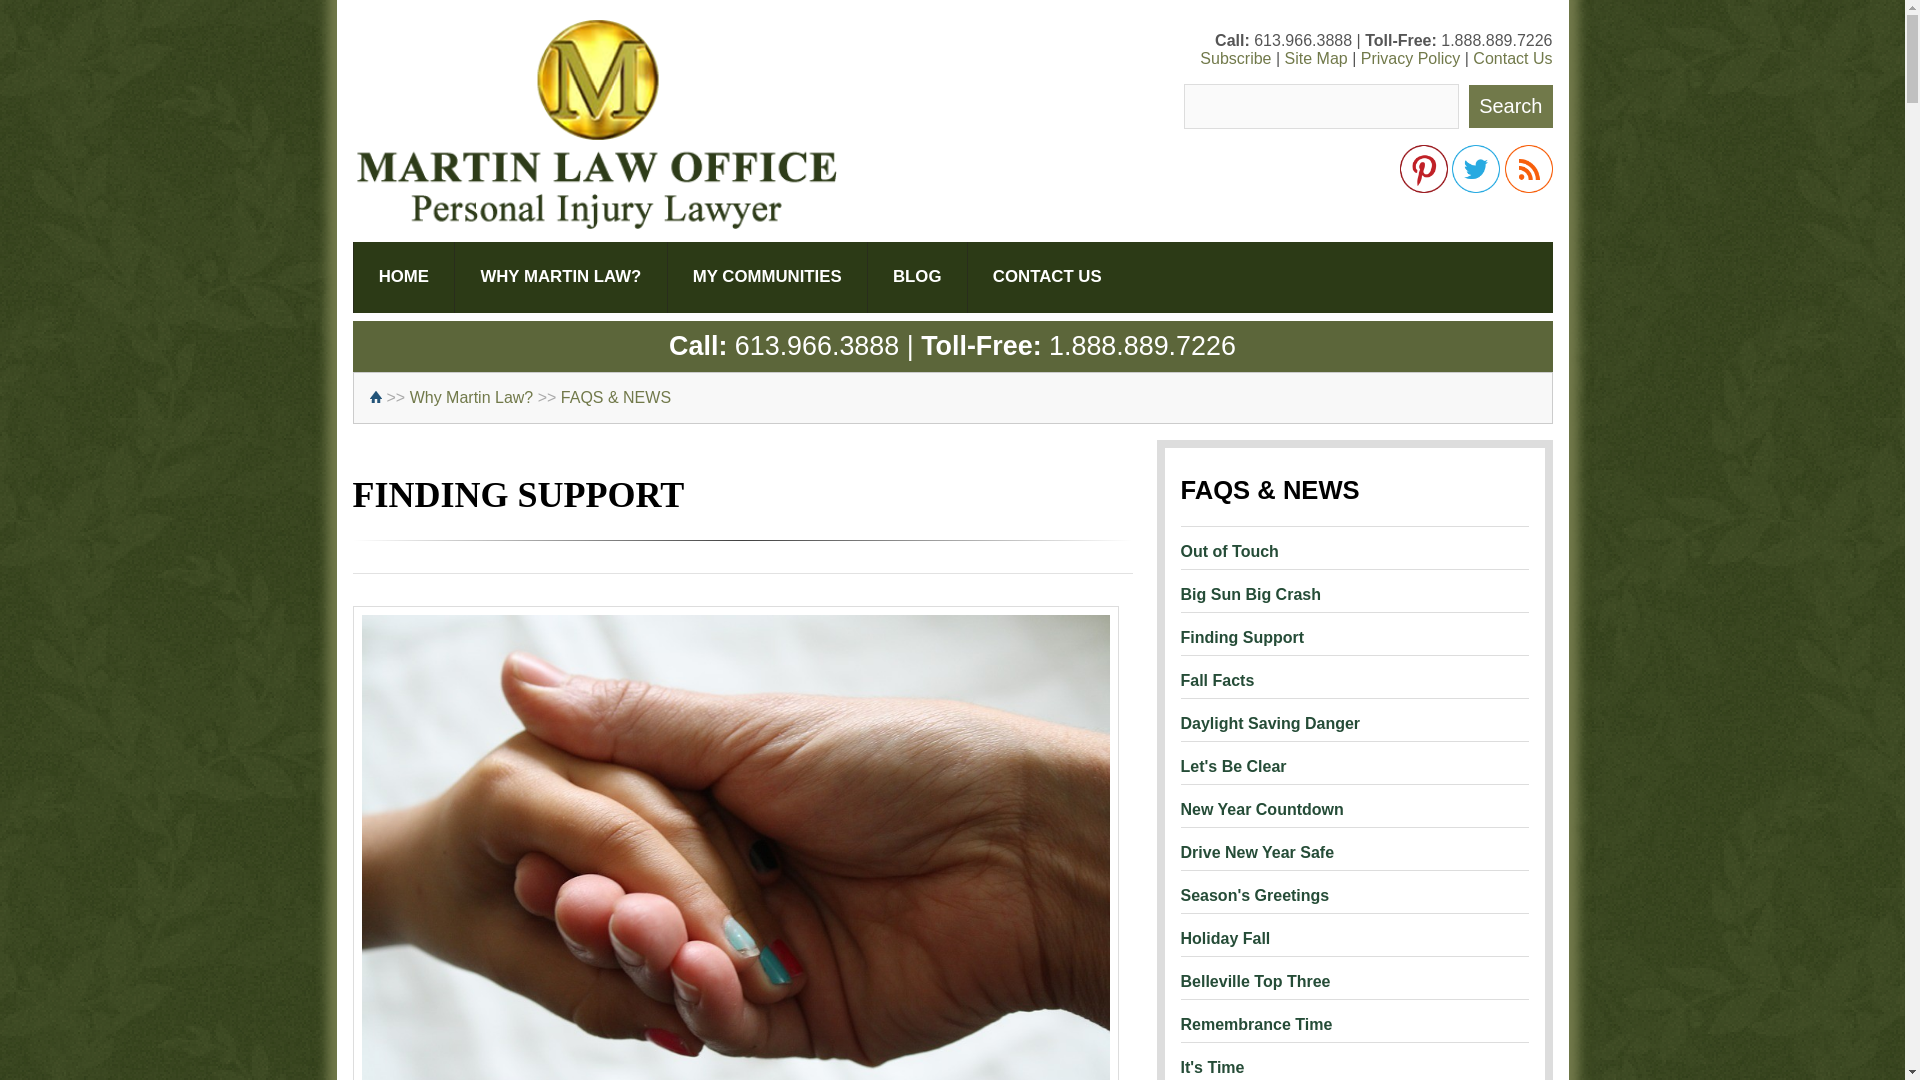 The height and width of the screenshot is (1080, 1920). I want to click on Site Map, so click(1316, 58).